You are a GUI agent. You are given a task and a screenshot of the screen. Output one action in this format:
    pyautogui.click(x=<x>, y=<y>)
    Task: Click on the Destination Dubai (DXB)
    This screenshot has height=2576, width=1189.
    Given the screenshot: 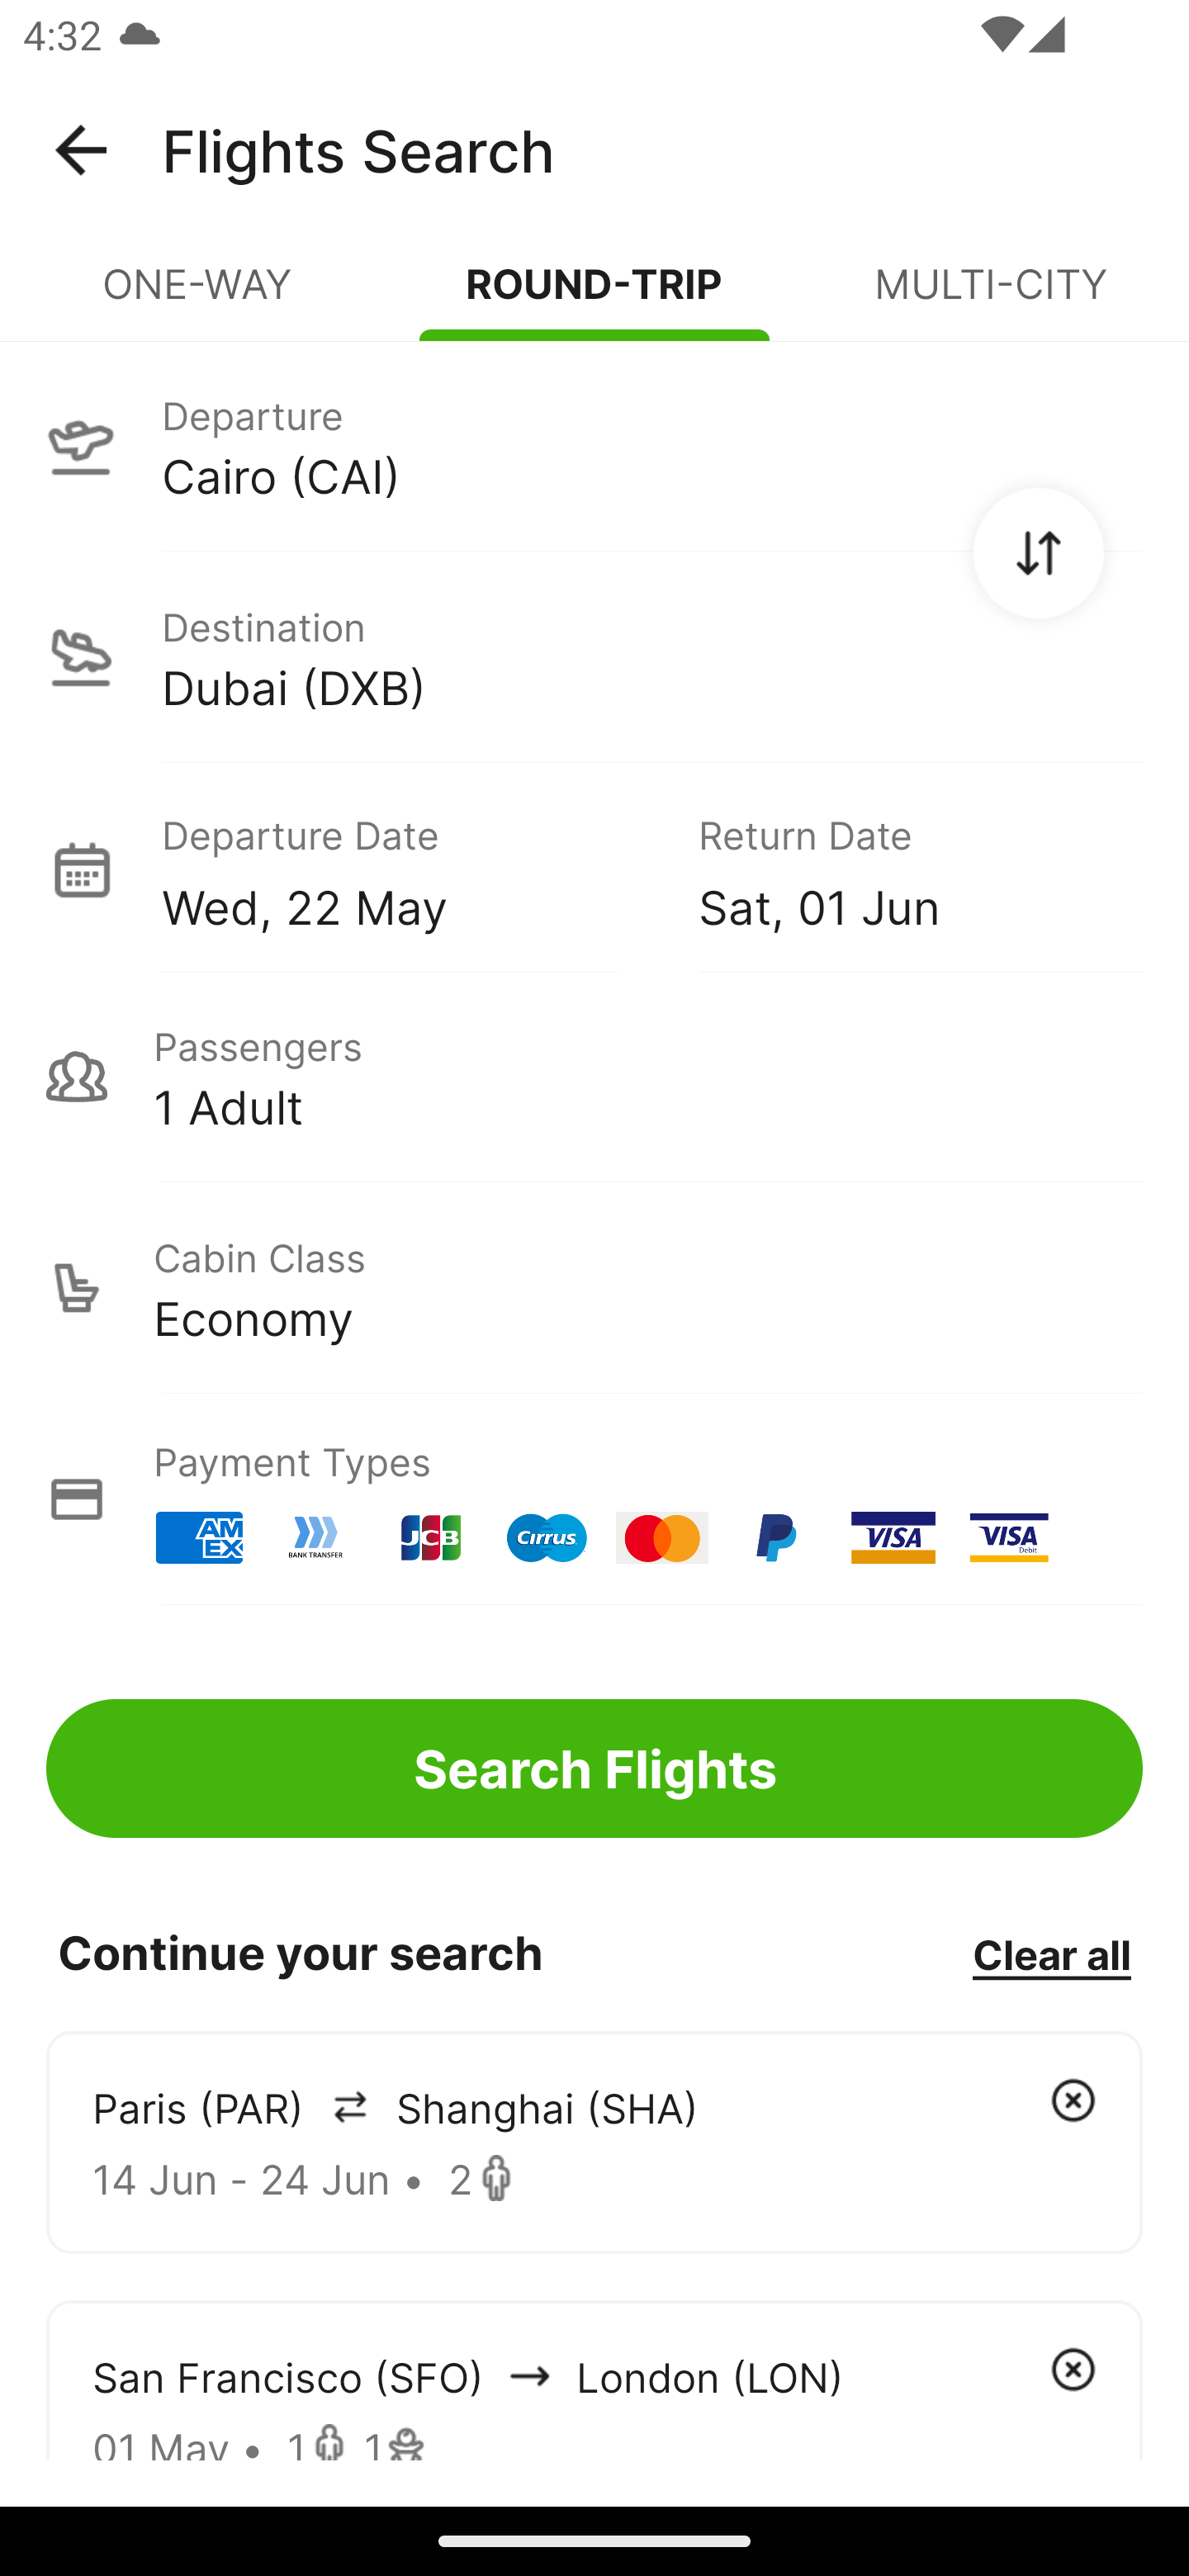 What is the action you would take?
    pyautogui.click(x=594, y=657)
    